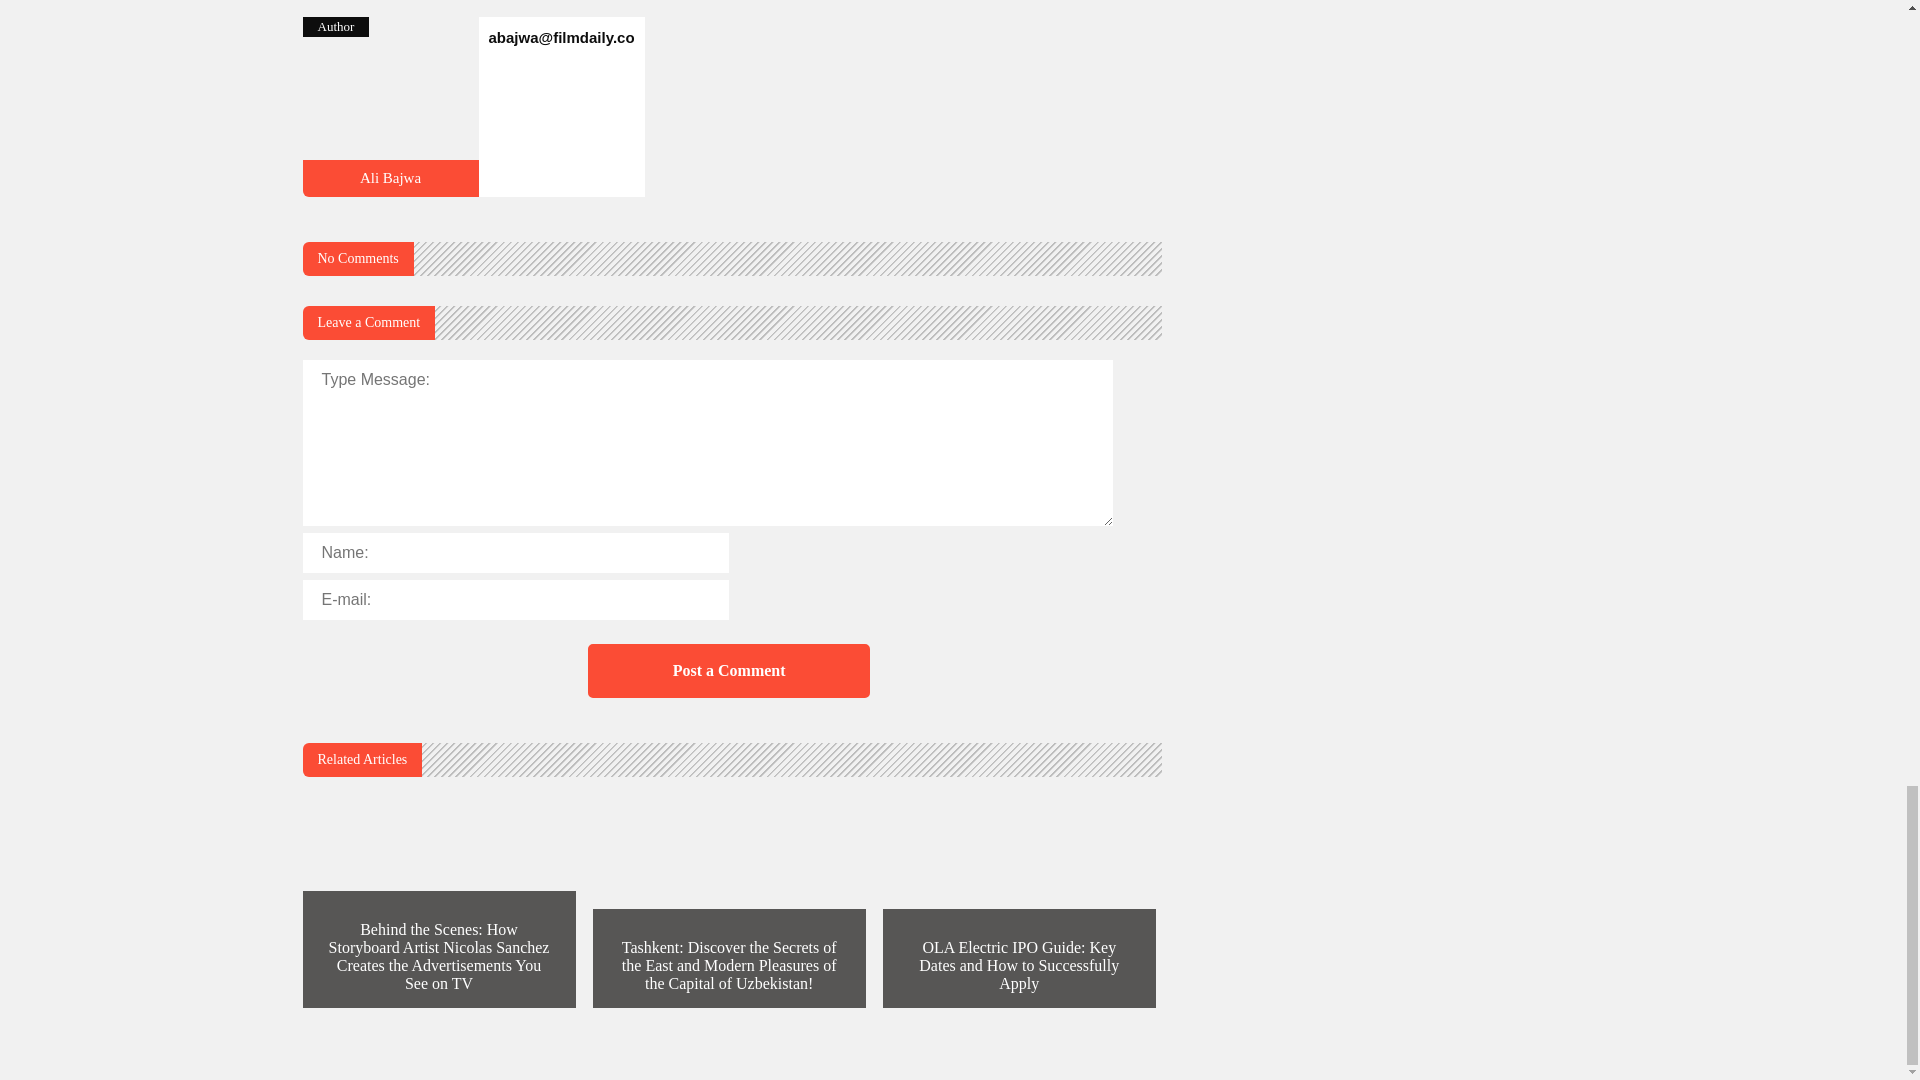  Describe the element at coordinates (390, 188) in the screenshot. I see `10 Essential Reasons Why Your Dog Needs Pet Insurance` at that location.